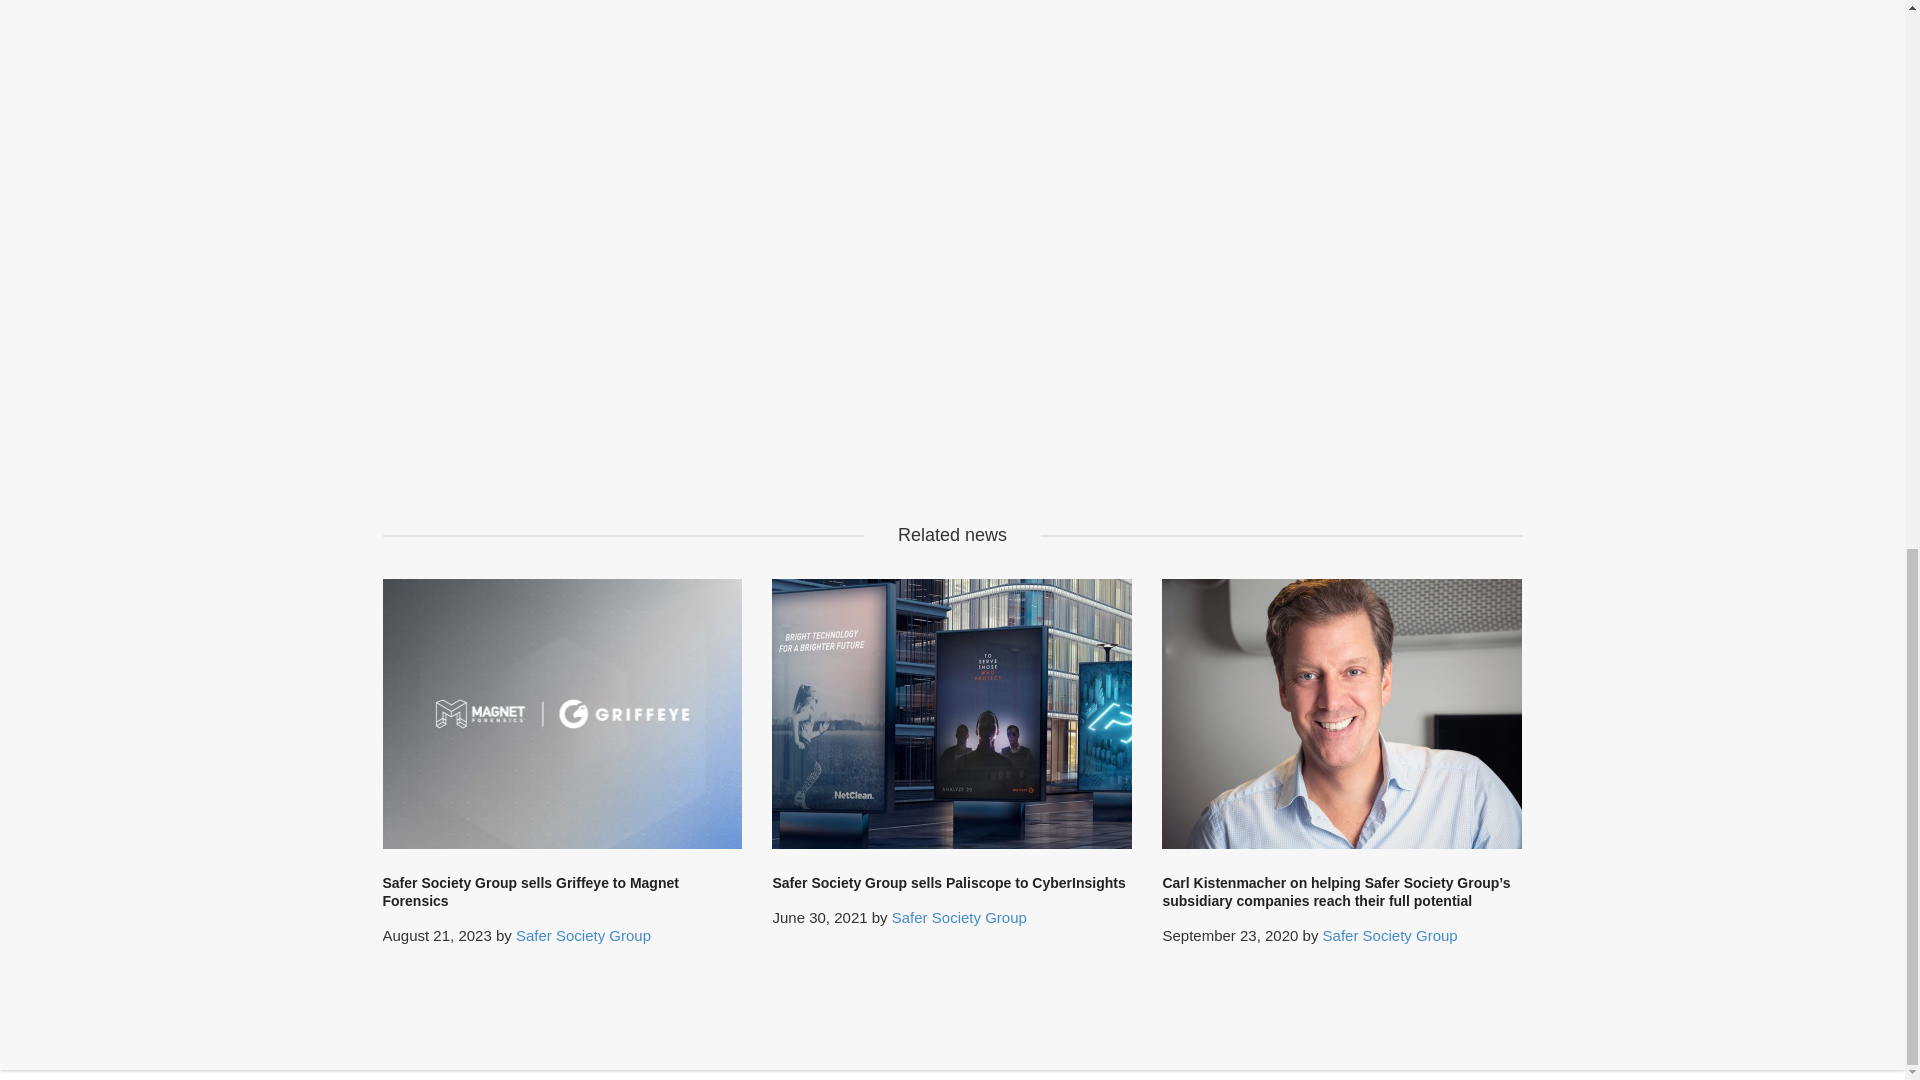 The width and height of the screenshot is (1920, 1080). I want to click on Safer Society Group sells Griffeye to Magnet Forensics, so click(530, 892).